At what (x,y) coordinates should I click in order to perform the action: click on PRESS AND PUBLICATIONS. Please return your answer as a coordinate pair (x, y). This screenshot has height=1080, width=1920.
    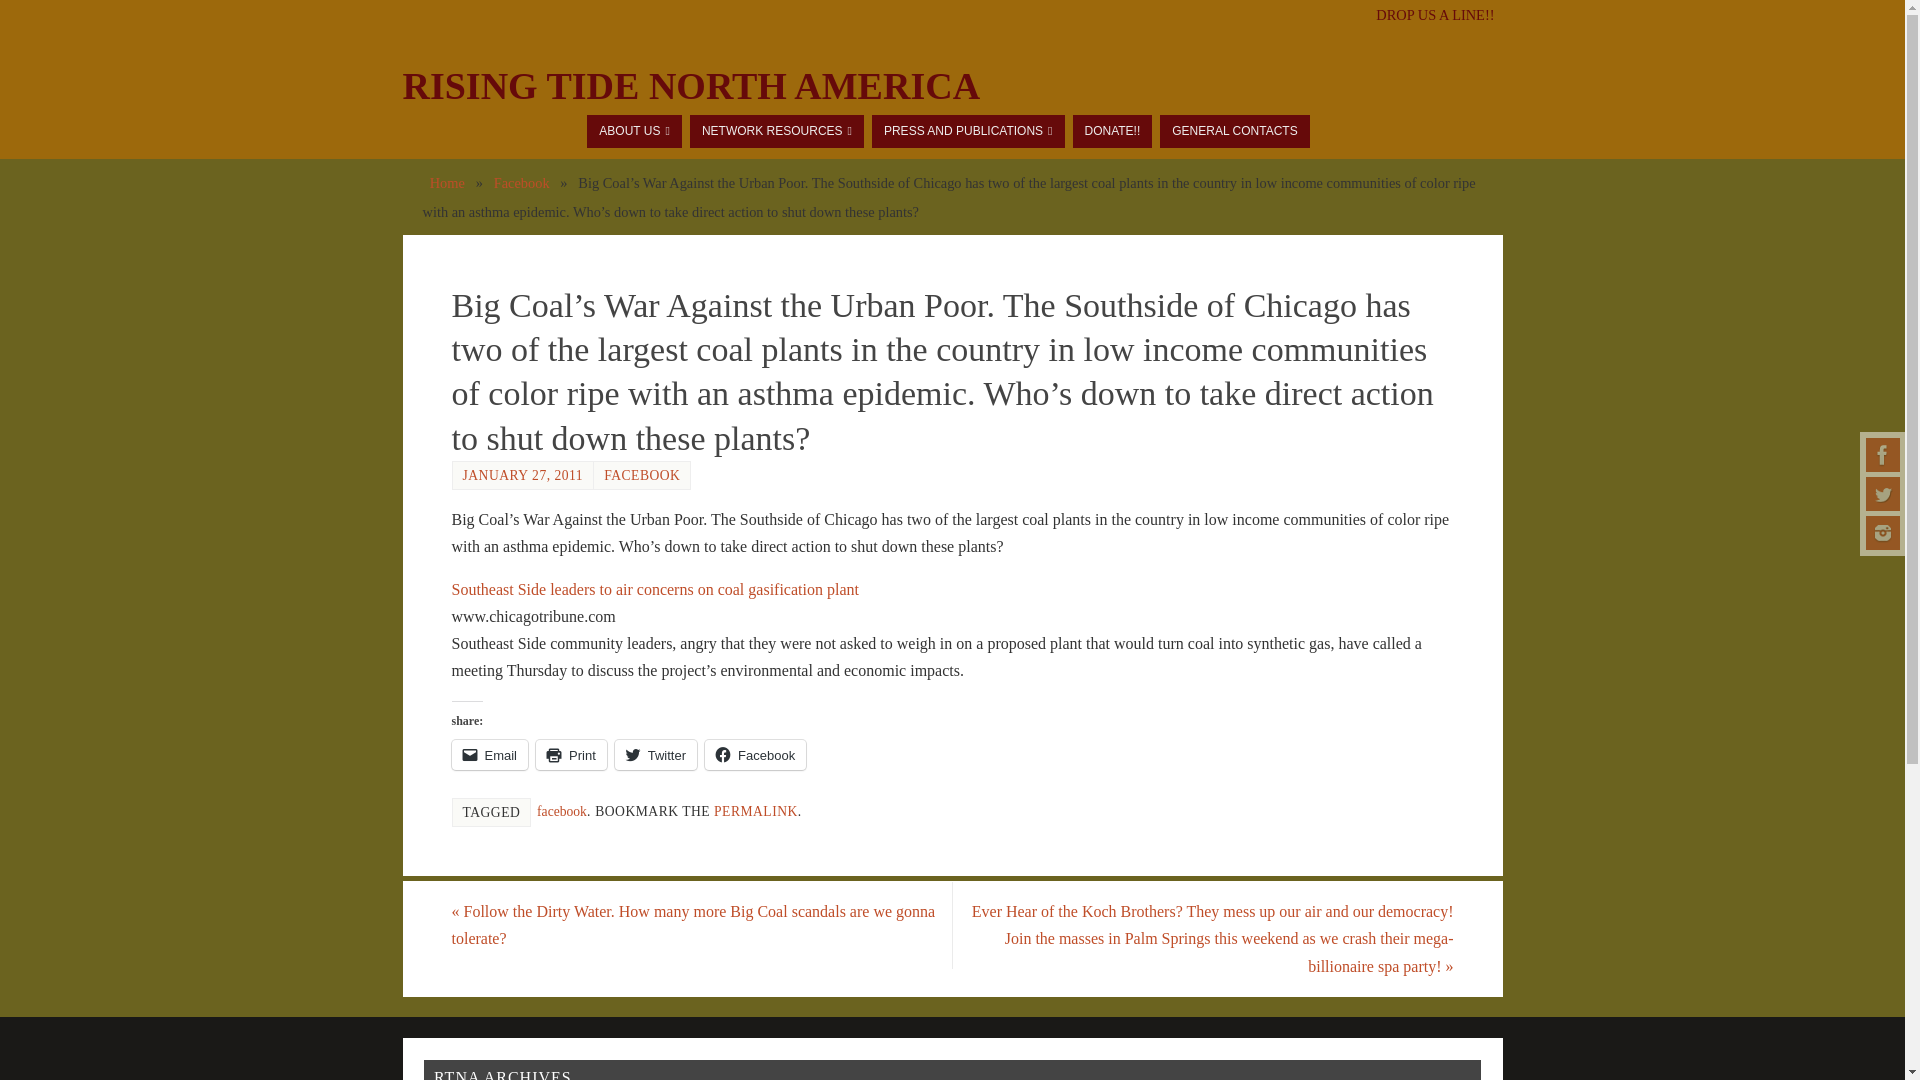
    Looking at the image, I should click on (968, 130).